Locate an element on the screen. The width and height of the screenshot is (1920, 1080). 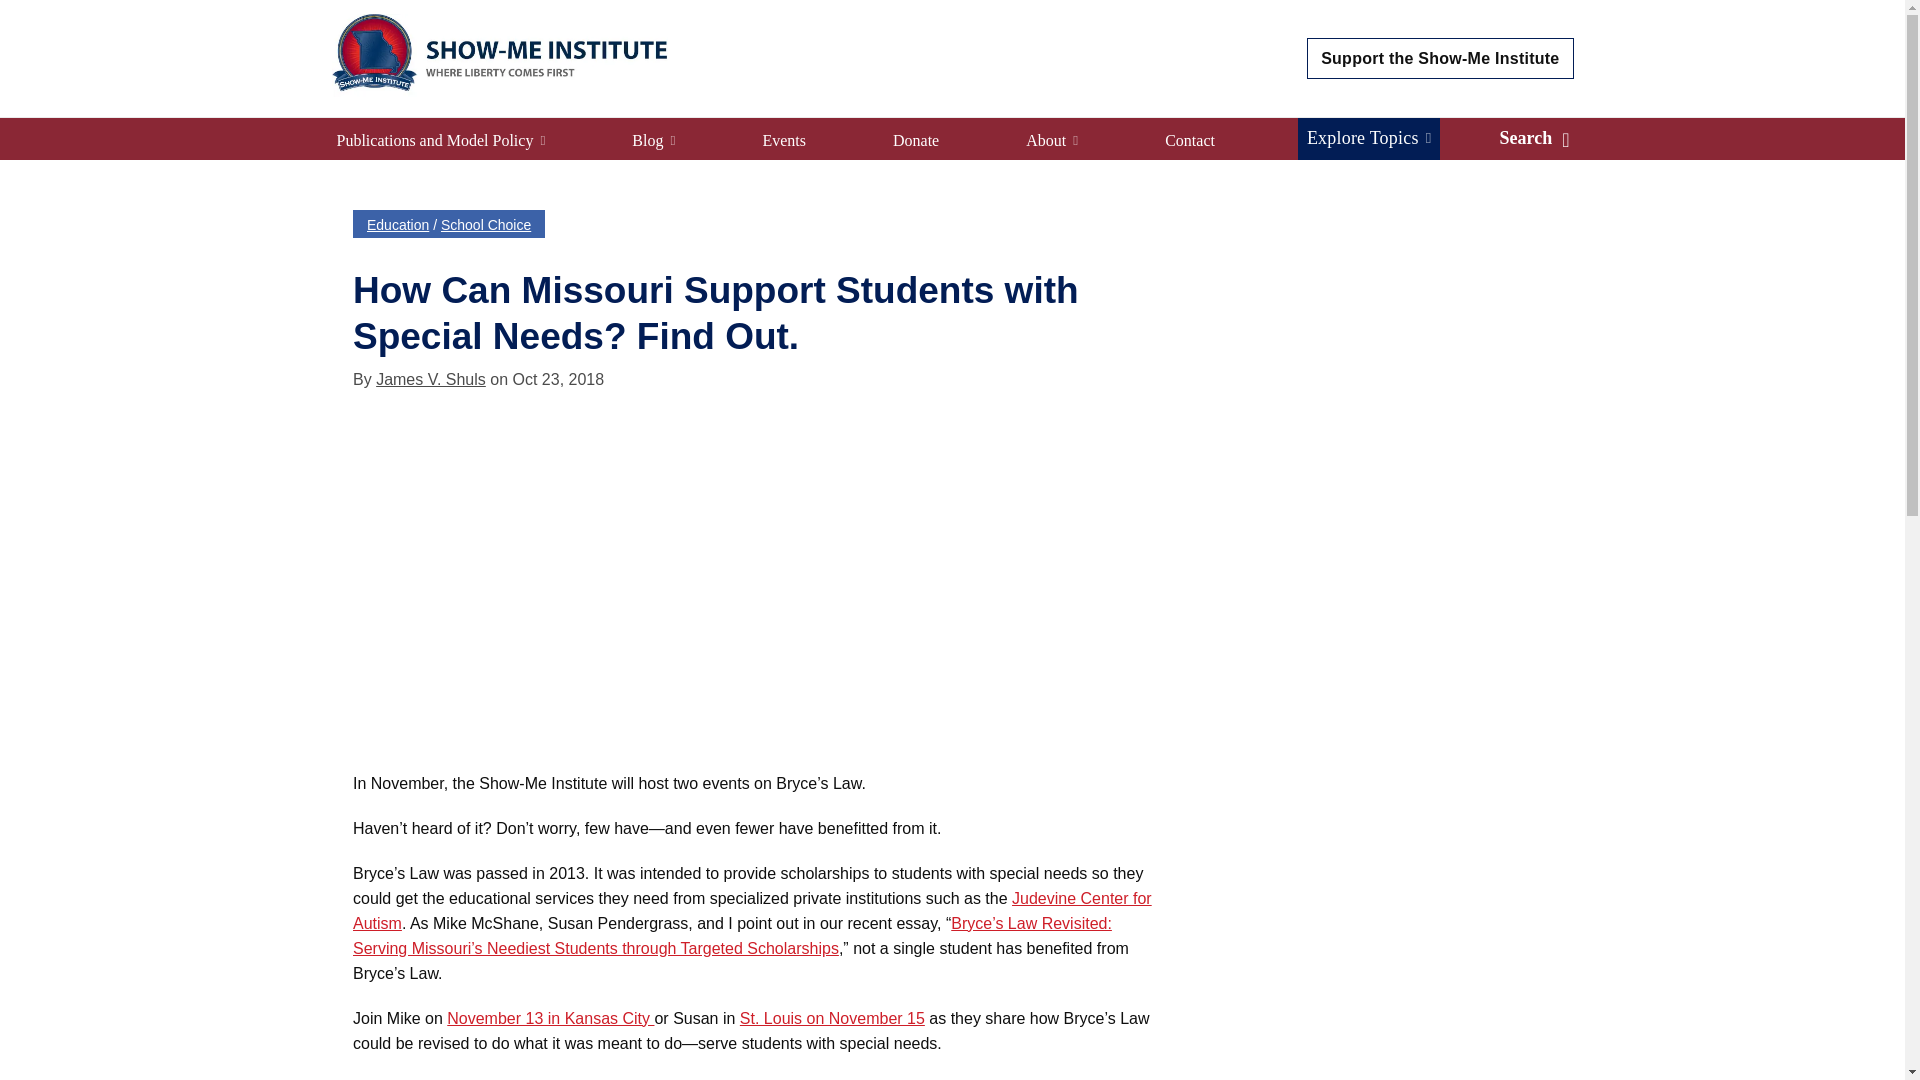
Posts by James V. Shuls is located at coordinates (430, 379).